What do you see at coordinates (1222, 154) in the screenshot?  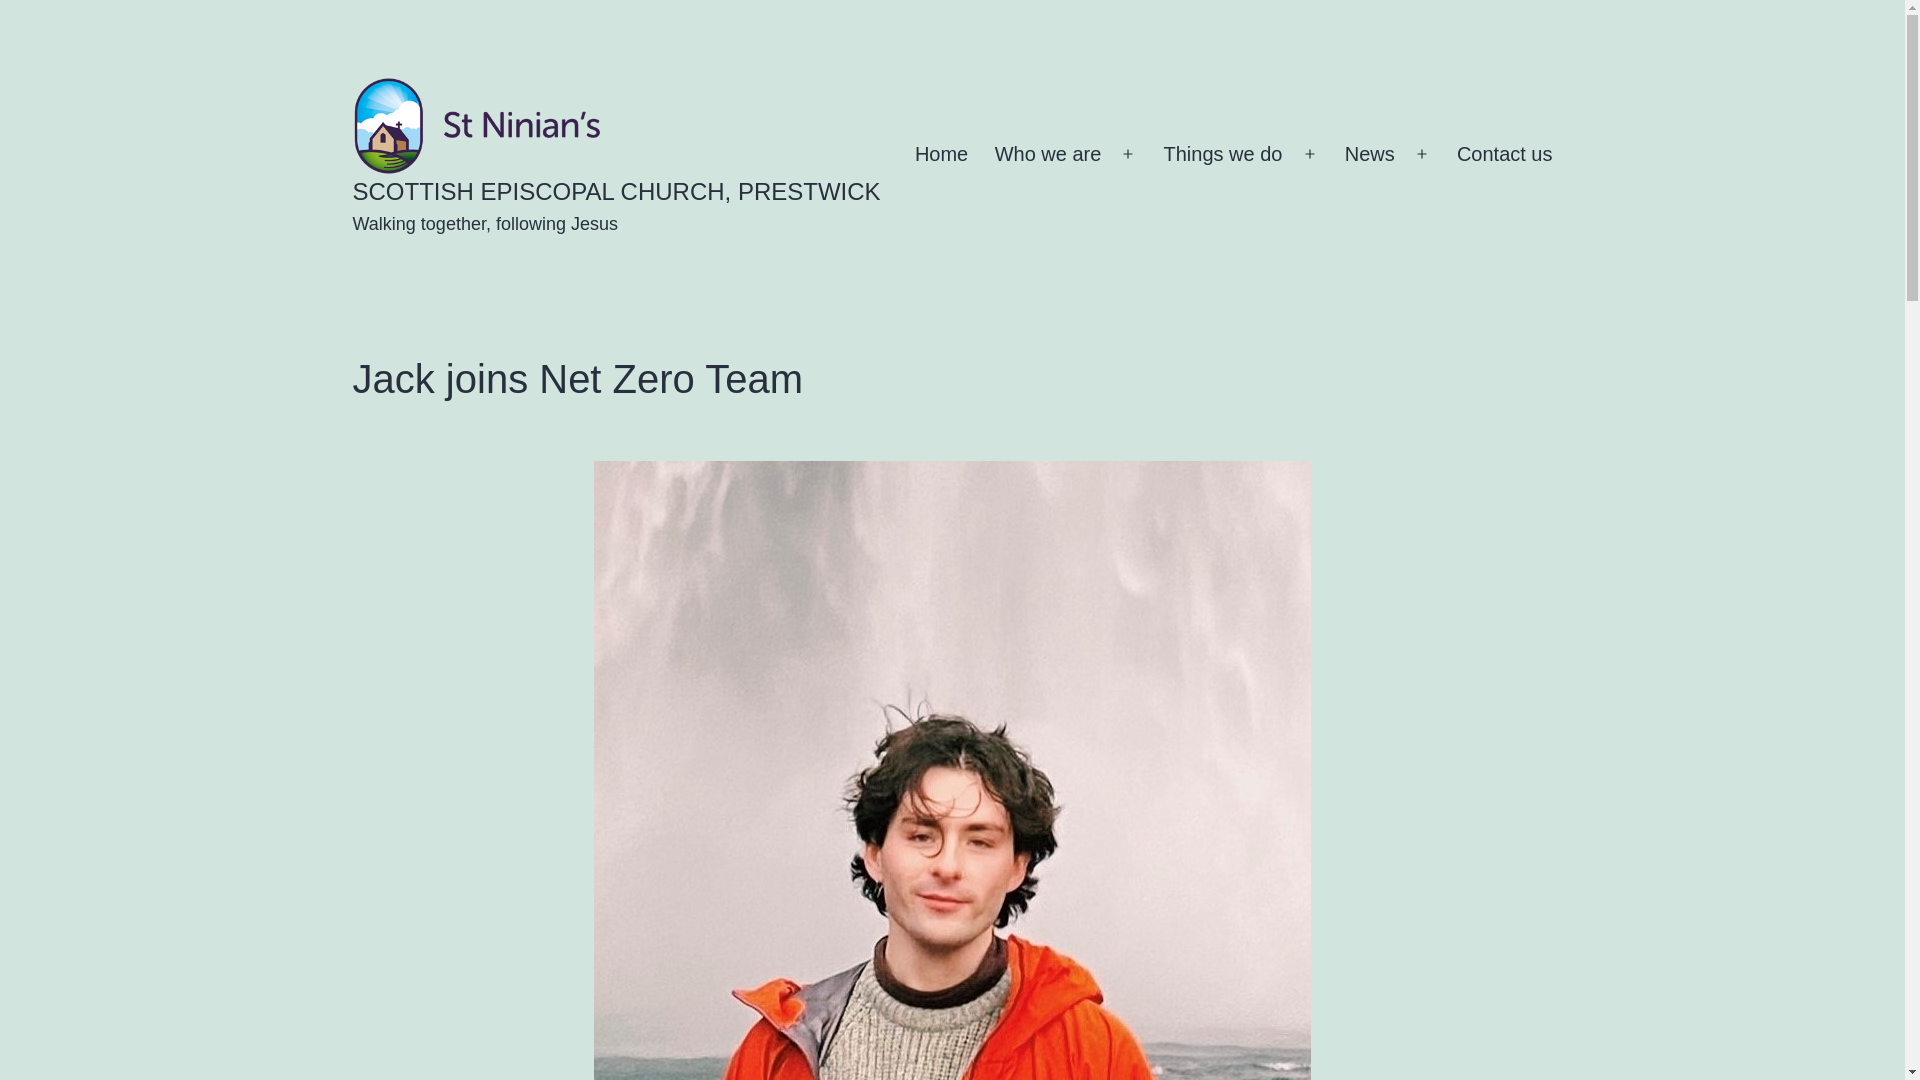 I see `Things we do` at bounding box center [1222, 154].